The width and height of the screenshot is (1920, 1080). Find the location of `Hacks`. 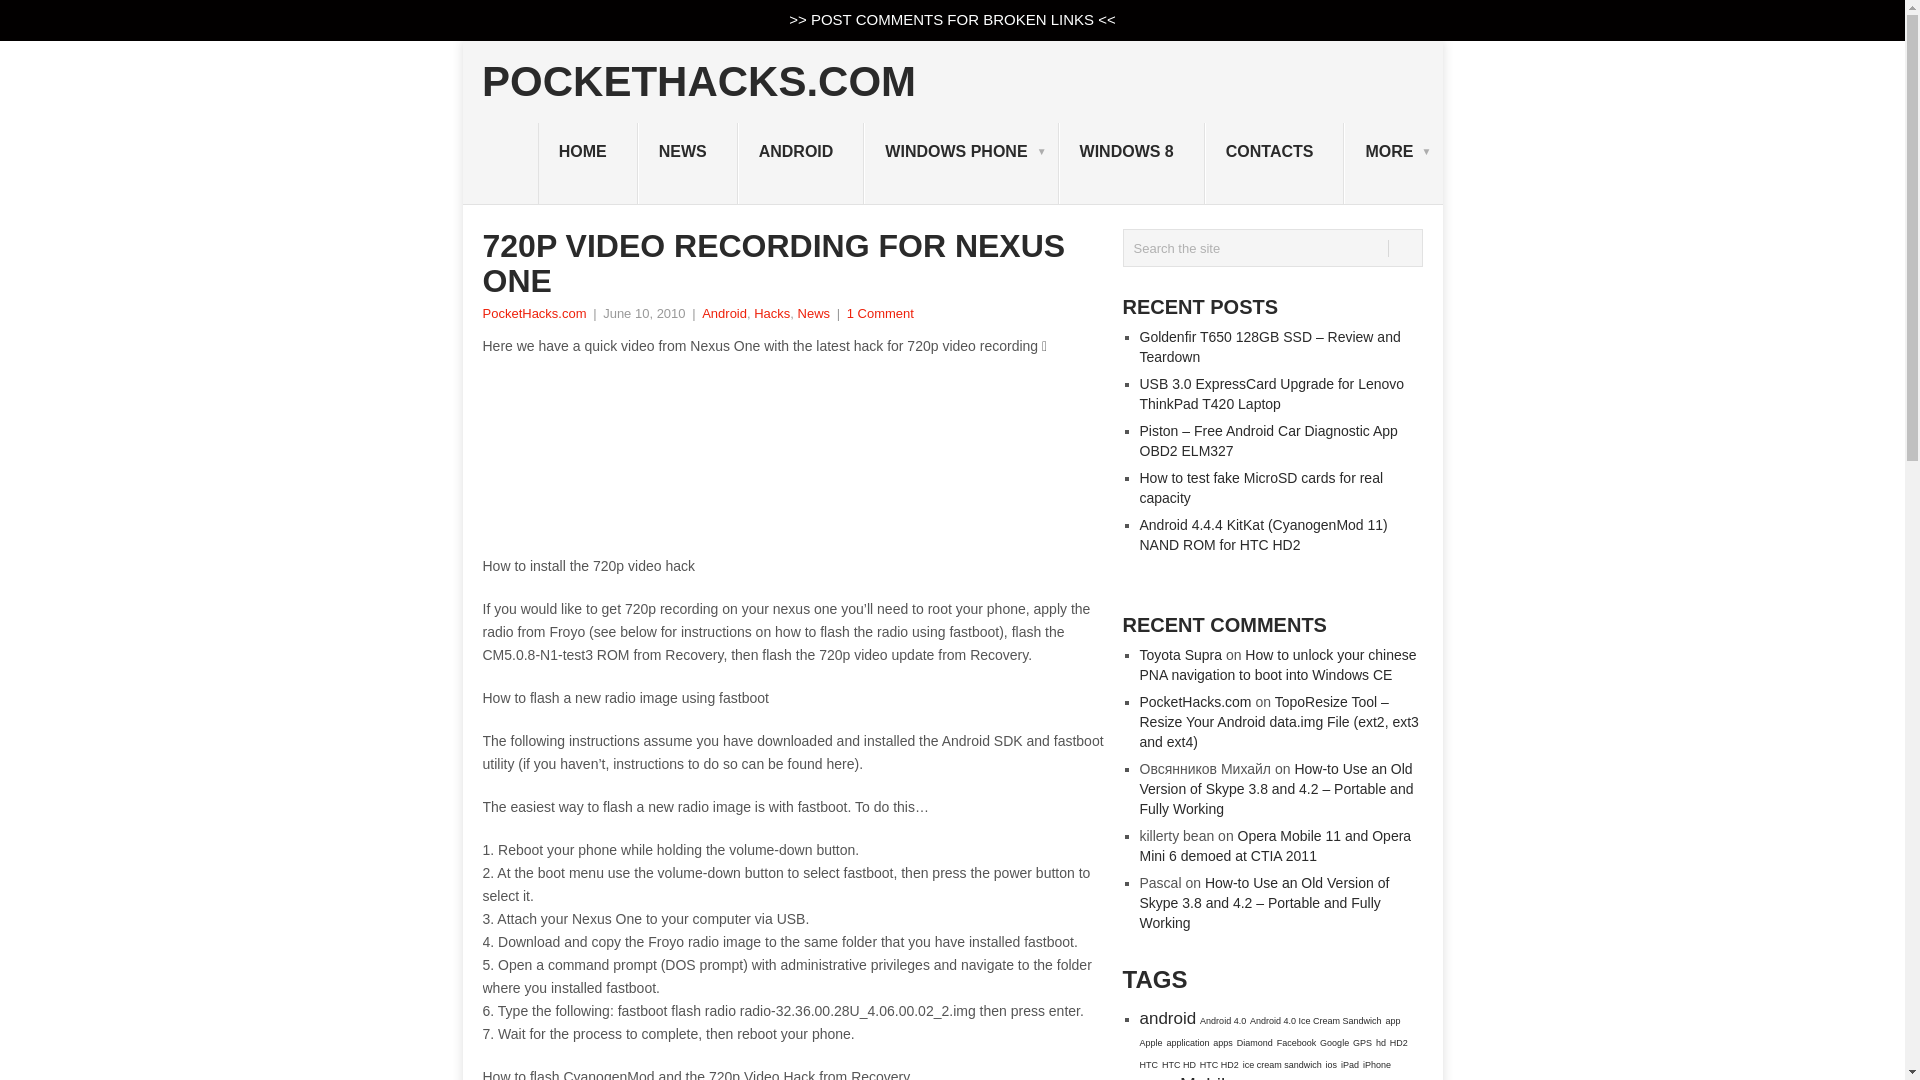

Hacks is located at coordinates (772, 312).